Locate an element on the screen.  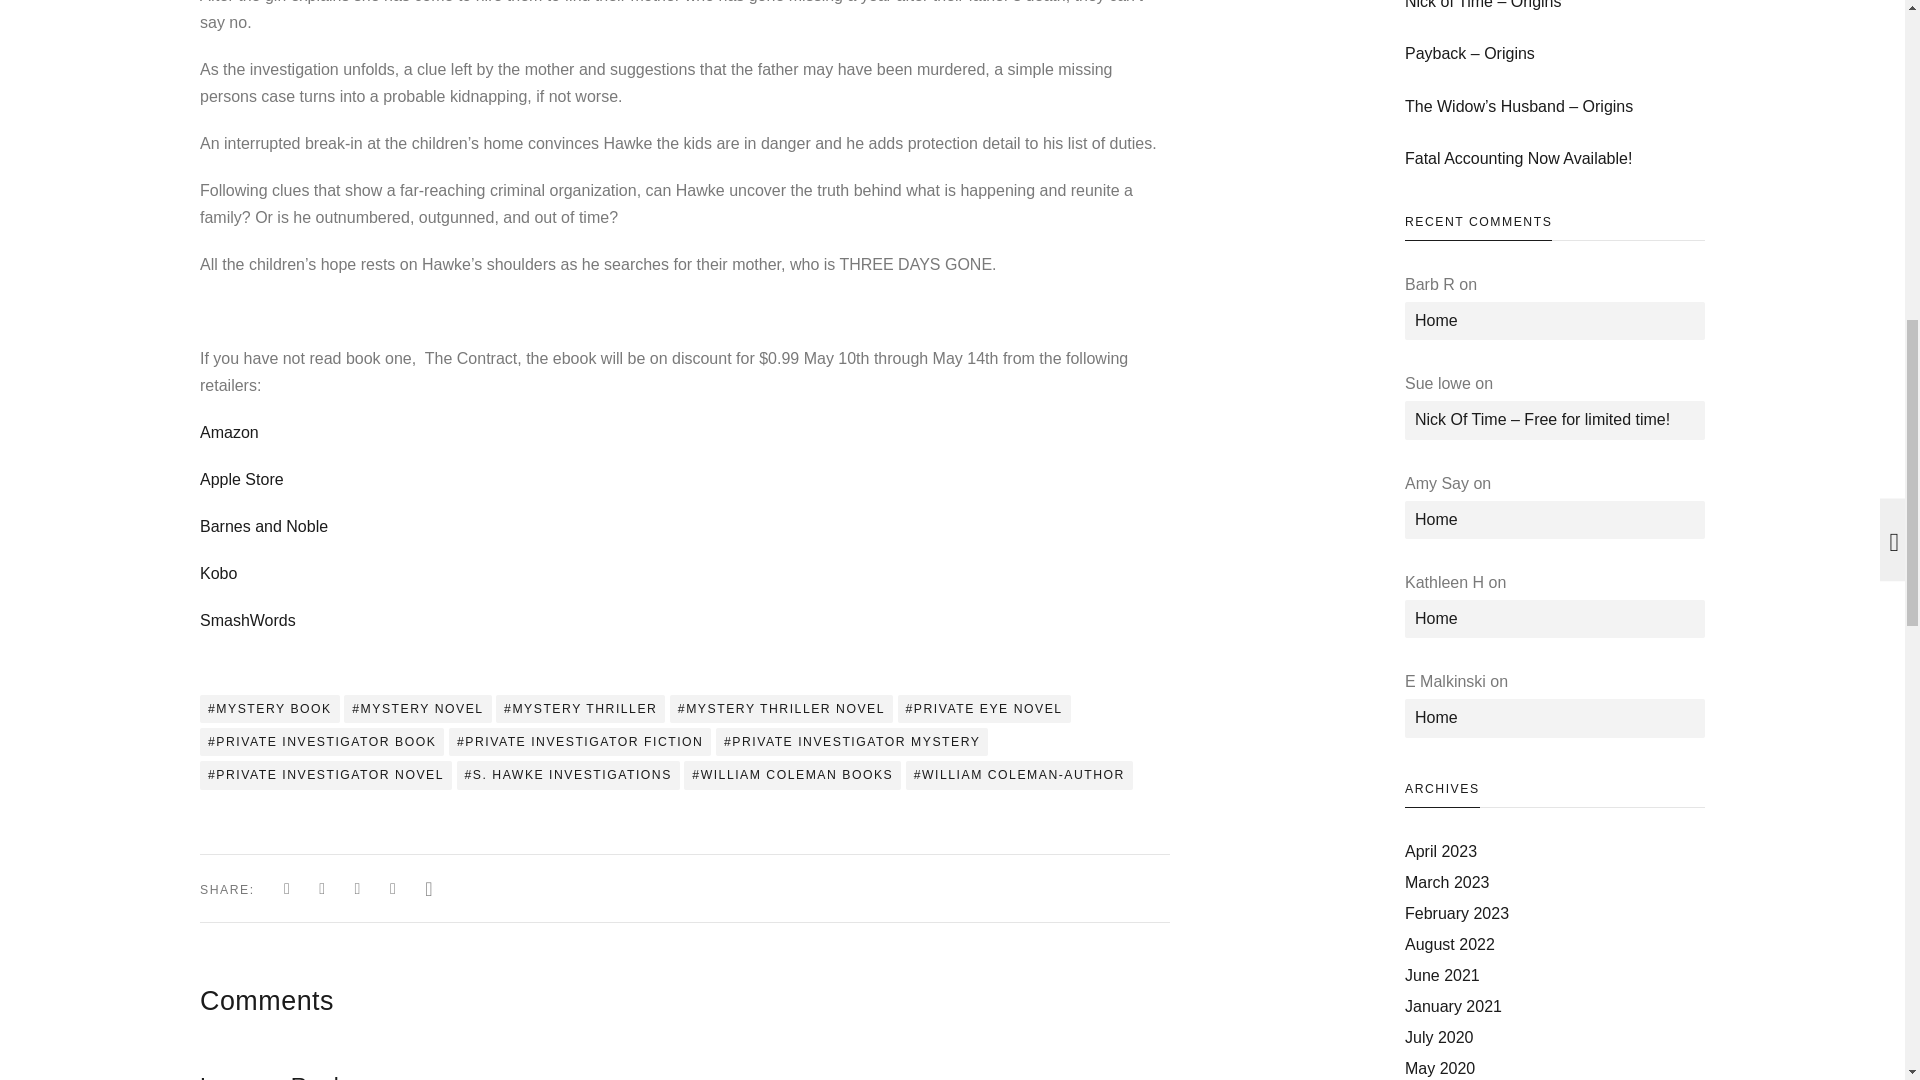
MYSTERY THRILLER NOVEL is located at coordinates (781, 708).